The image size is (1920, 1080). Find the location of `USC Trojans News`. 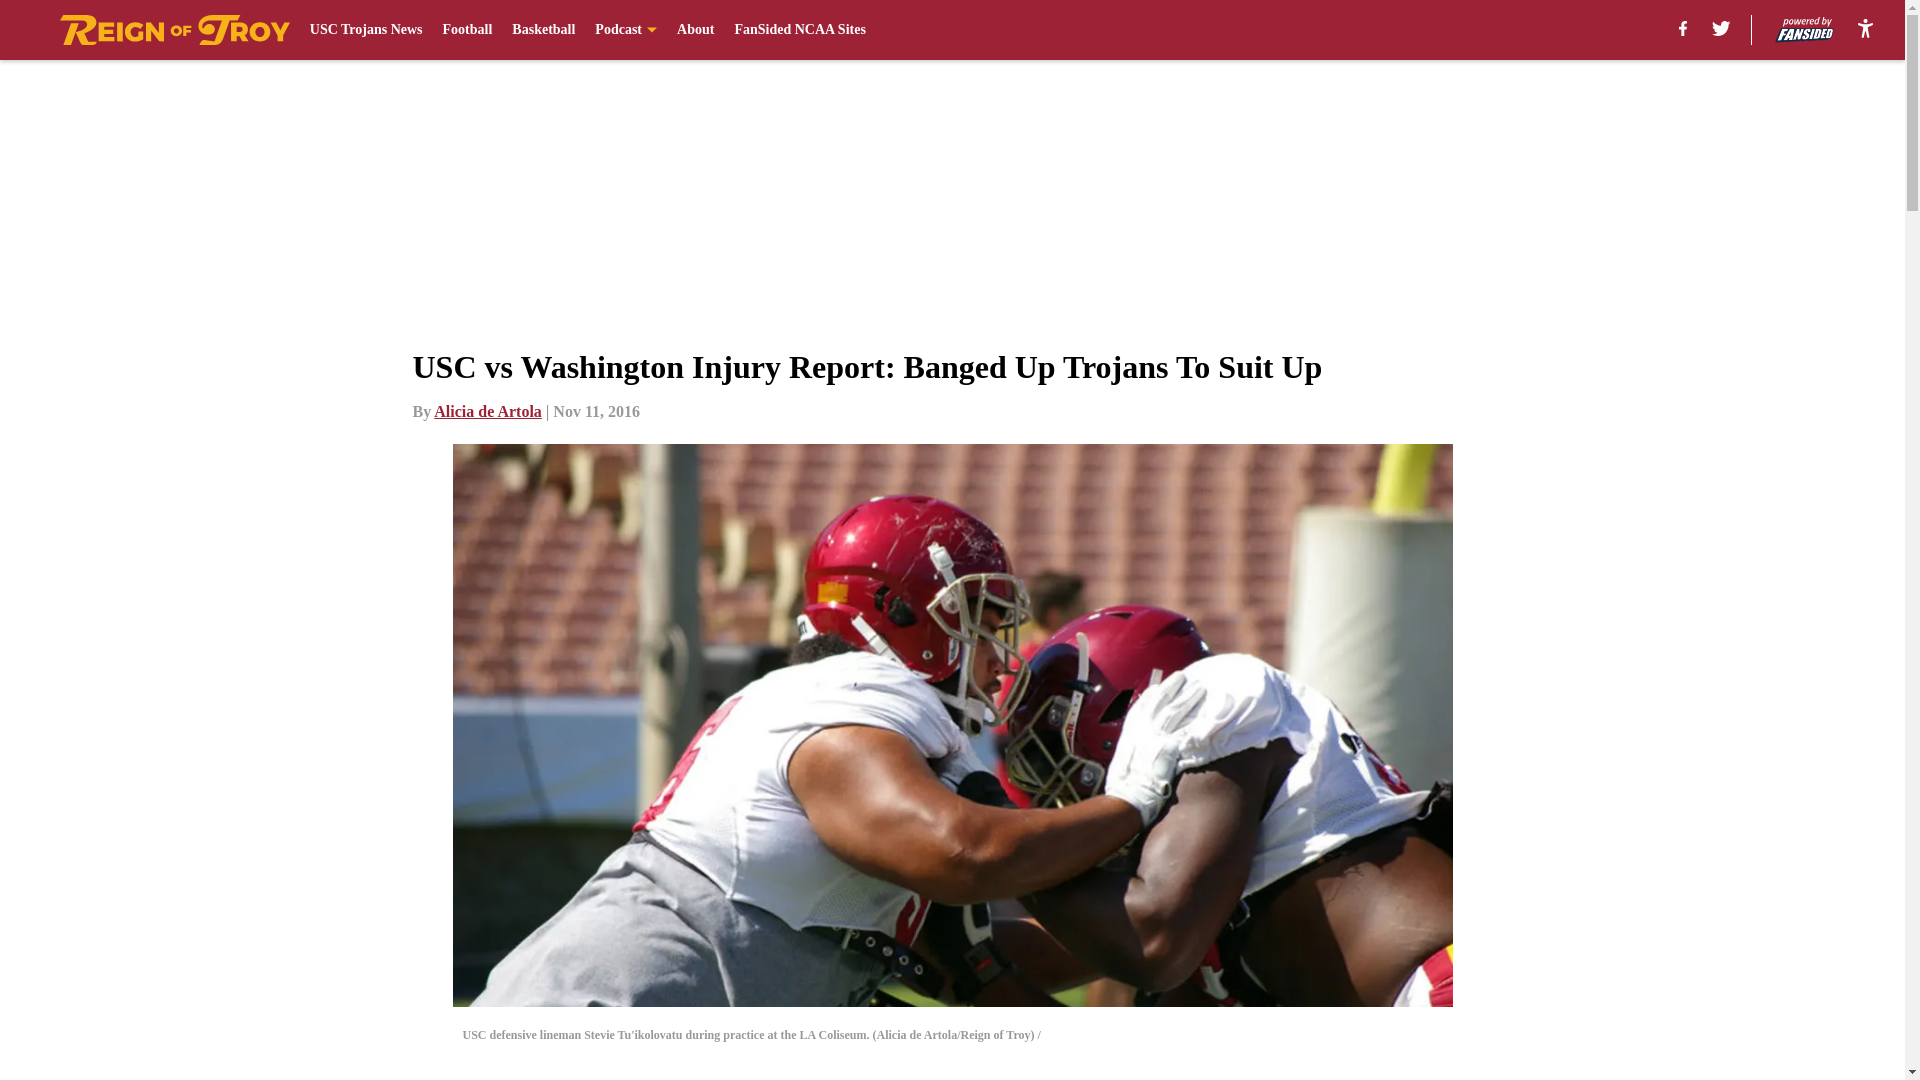

USC Trojans News is located at coordinates (366, 30).